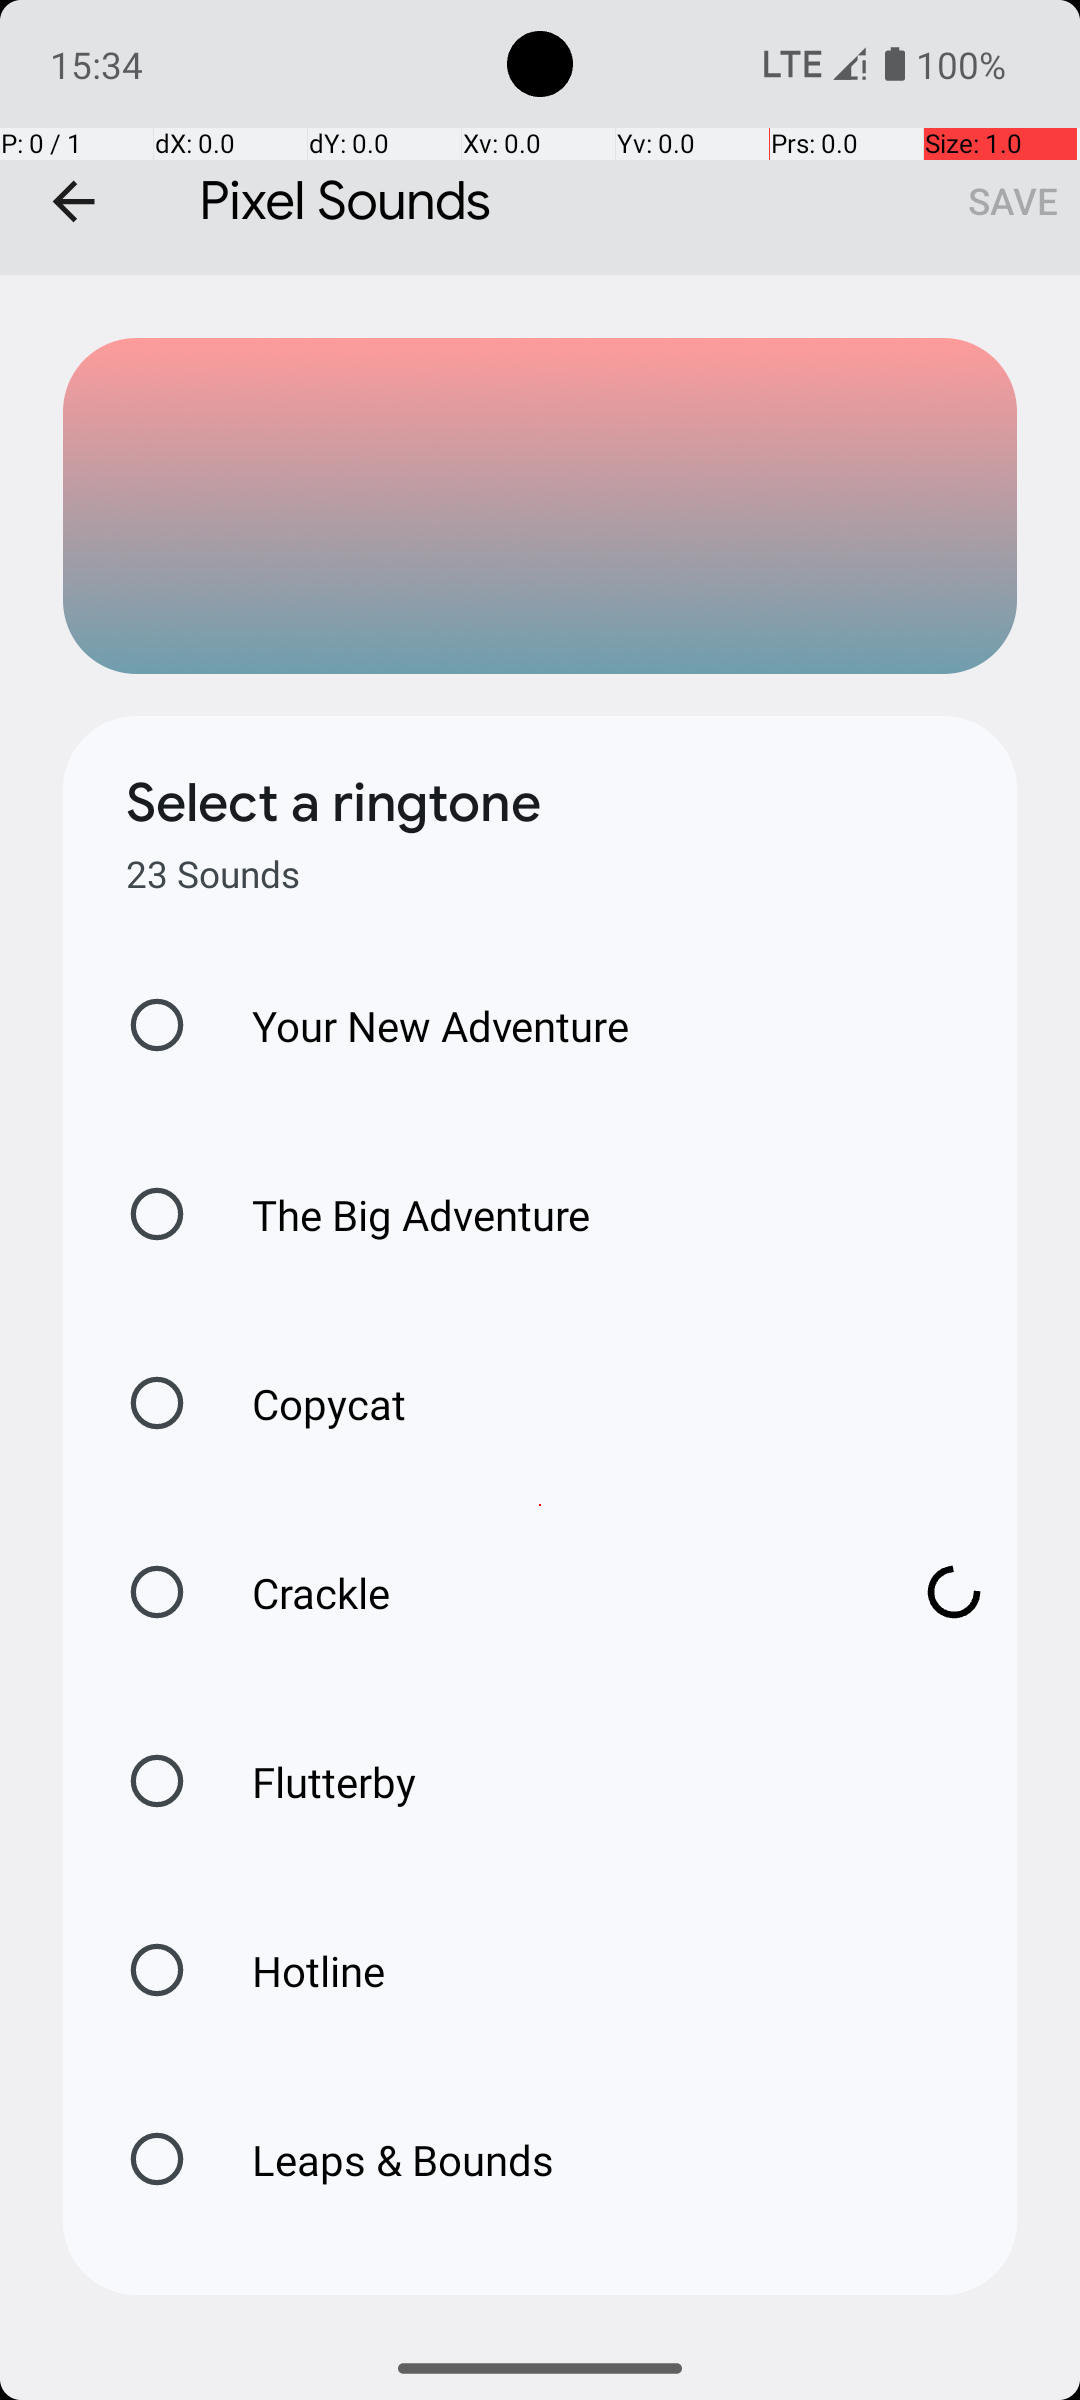 The height and width of the screenshot is (2400, 1080). What do you see at coordinates (308, 1404) in the screenshot?
I see `Copycat` at bounding box center [308, 1404].